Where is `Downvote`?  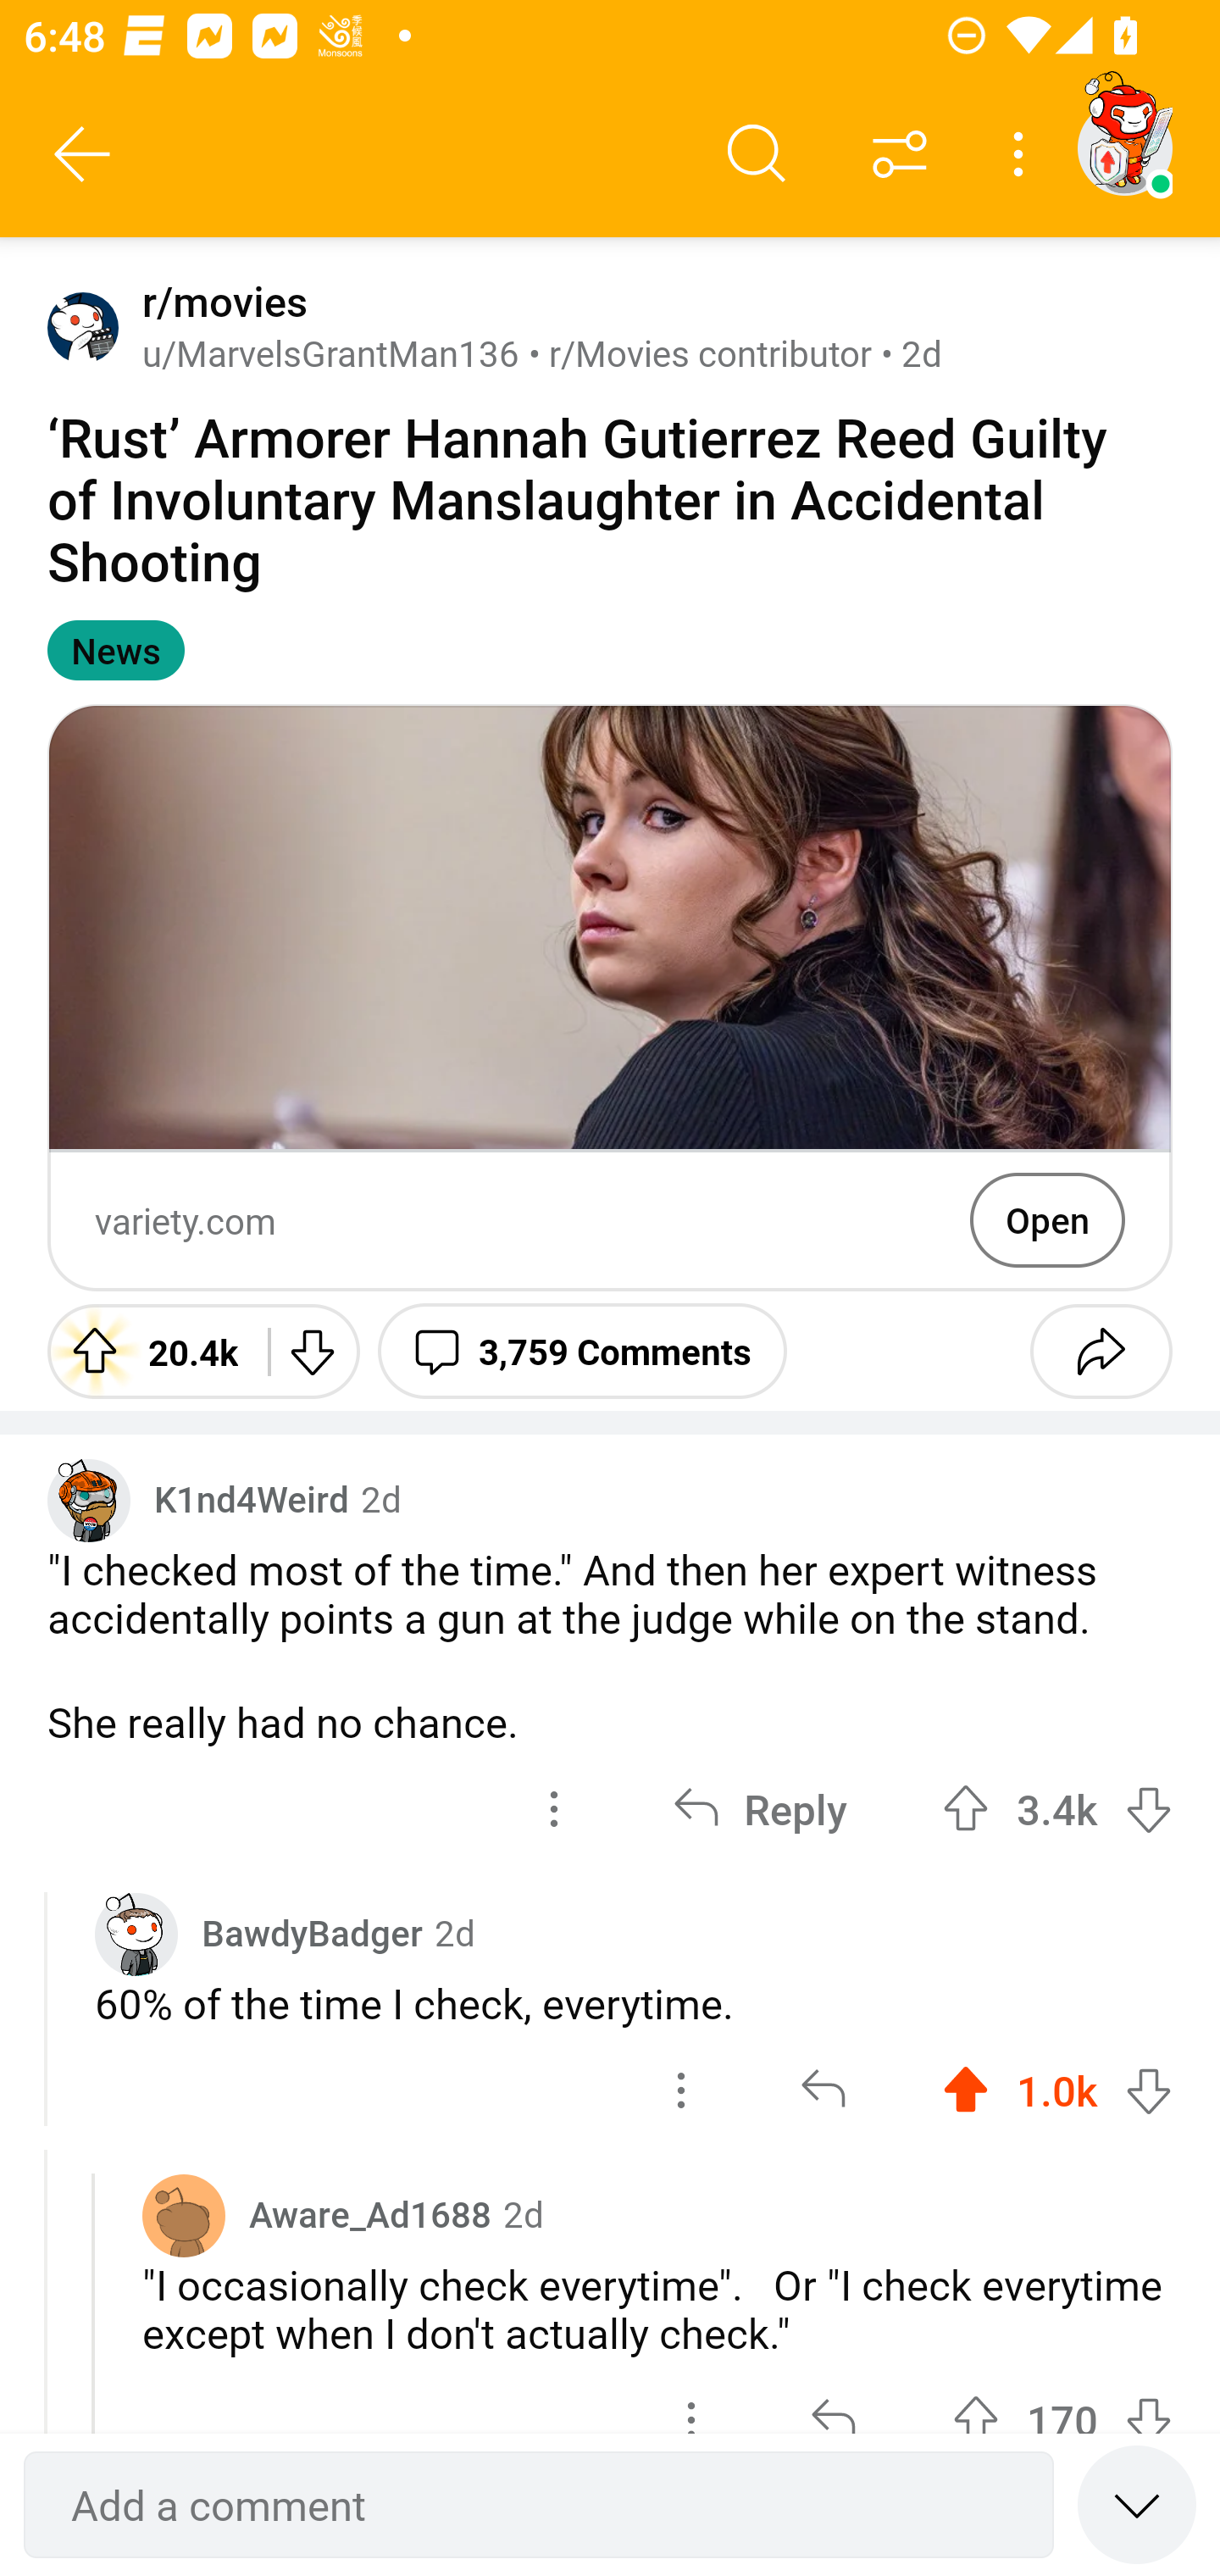 Downvote is located at coordinates (312, 1351).